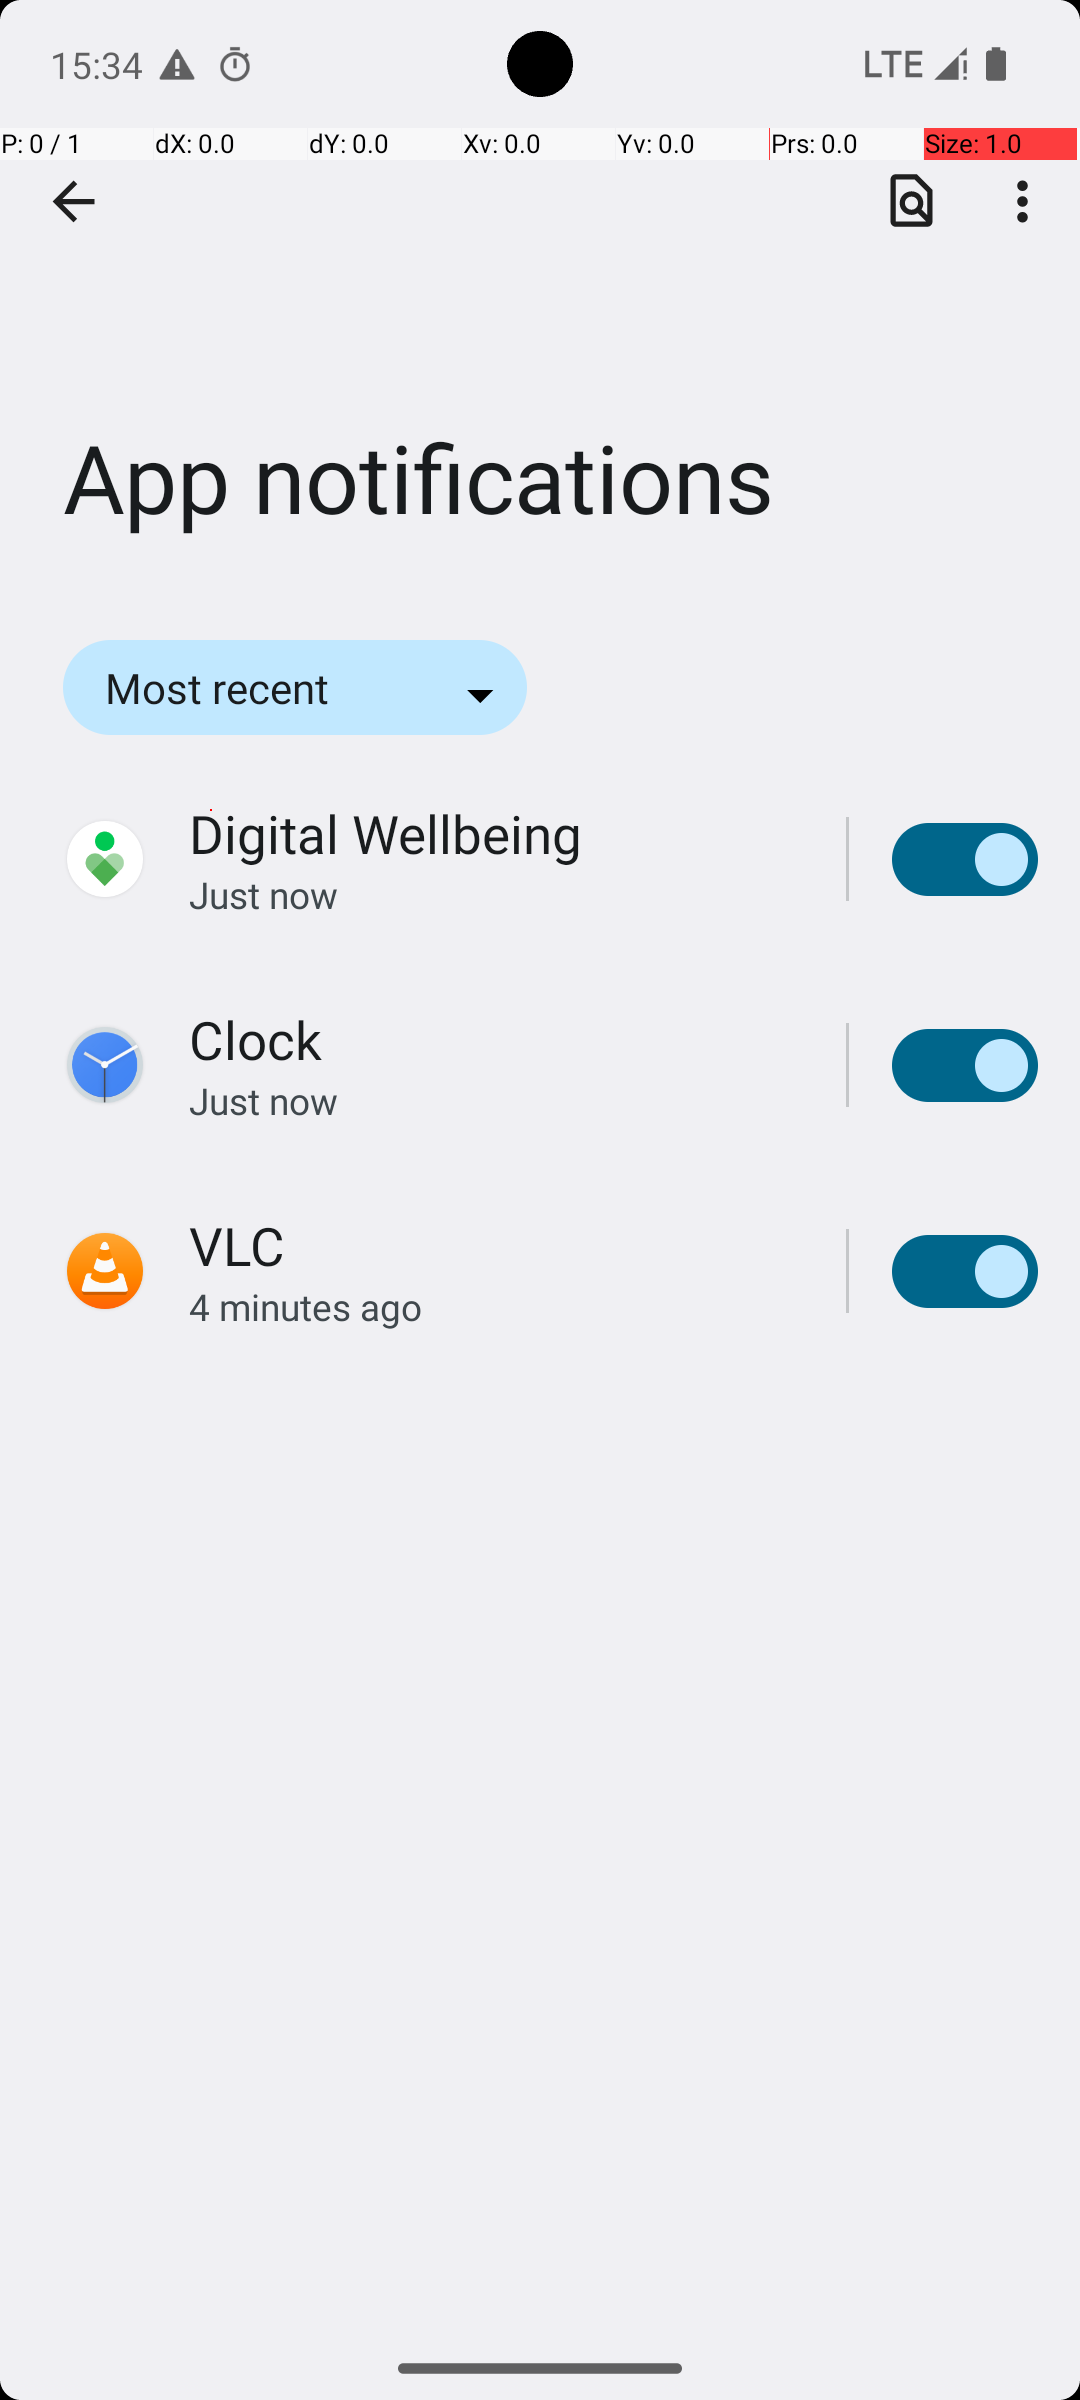  What do you see at coordinates (386, 834) in the screenshot?
I see `Digital Wellbeing` at bounding box center [386, 834].